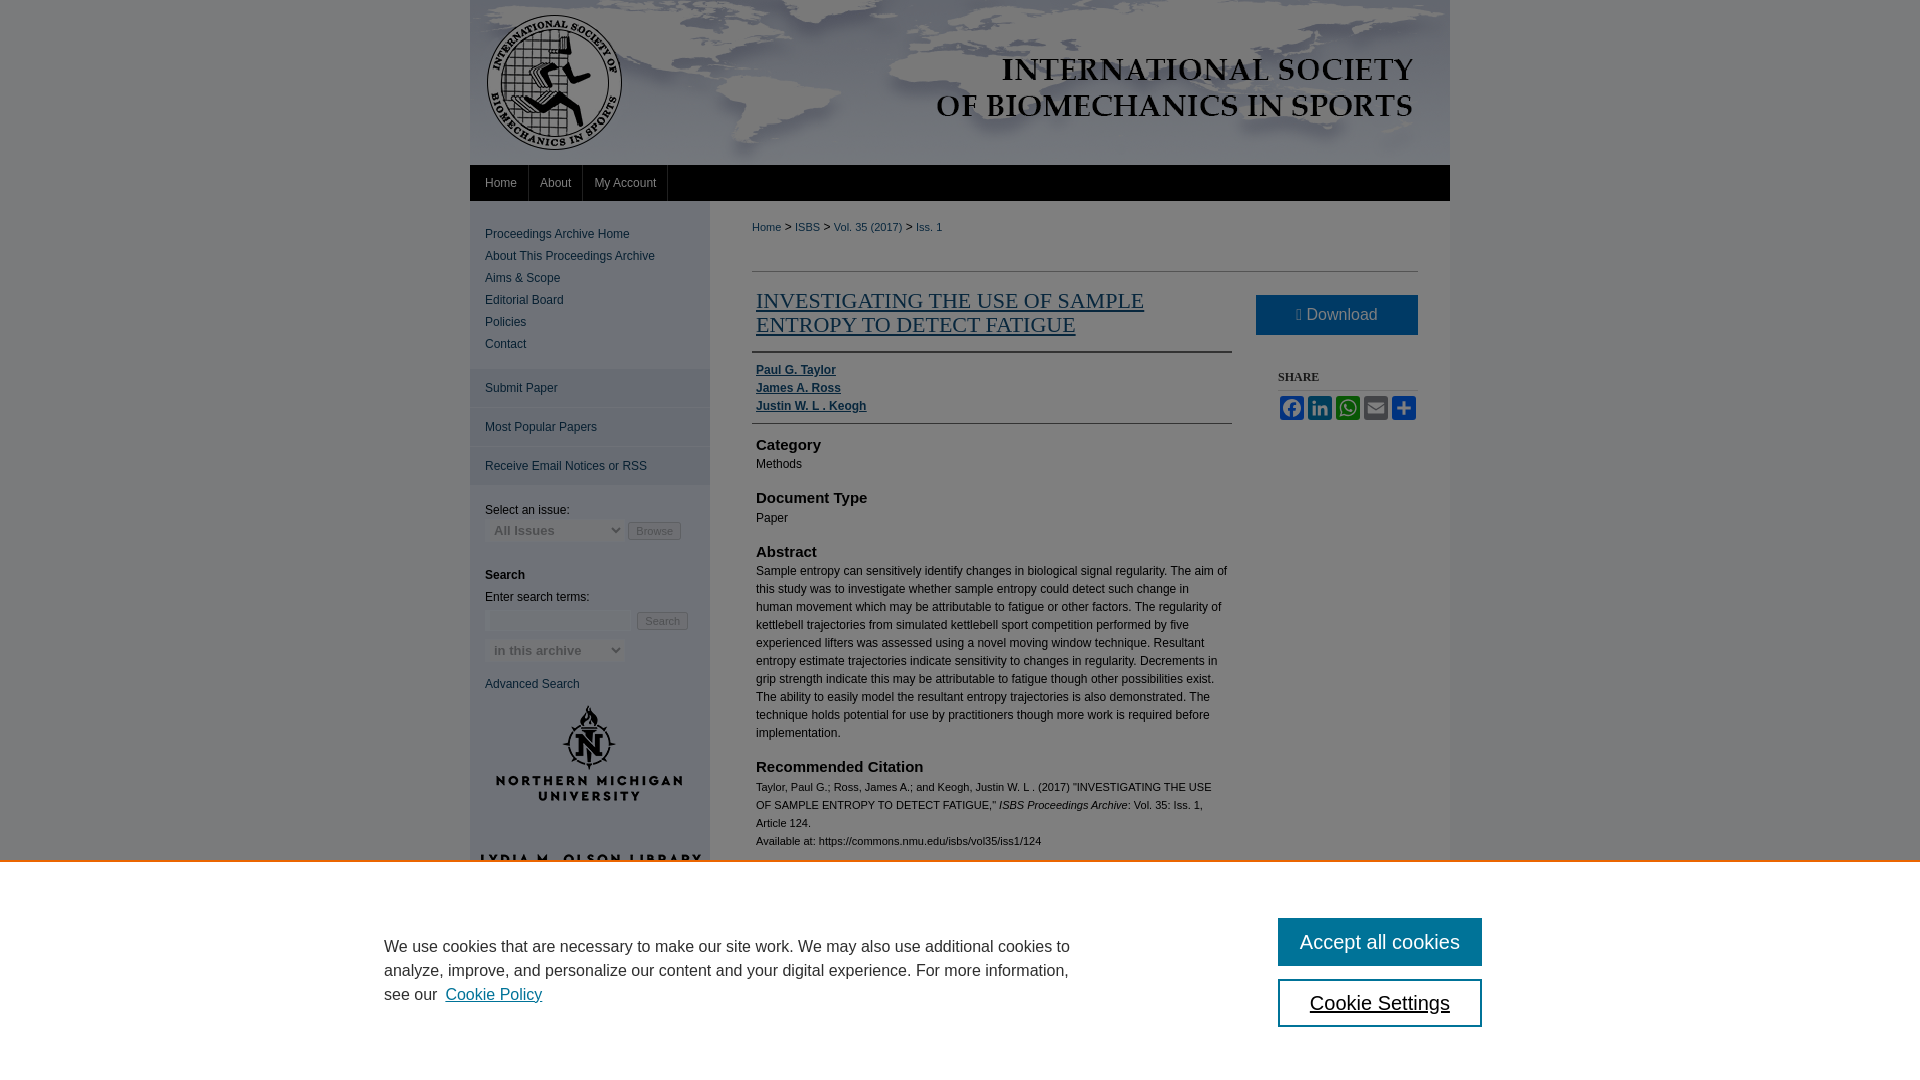 The width and height of the screenshot is (1920, 1080). What do you see at coordinates (598, 233) in the screenshot?
I see `ISBS Proceedings Archive` at bounding box center [598, 233].